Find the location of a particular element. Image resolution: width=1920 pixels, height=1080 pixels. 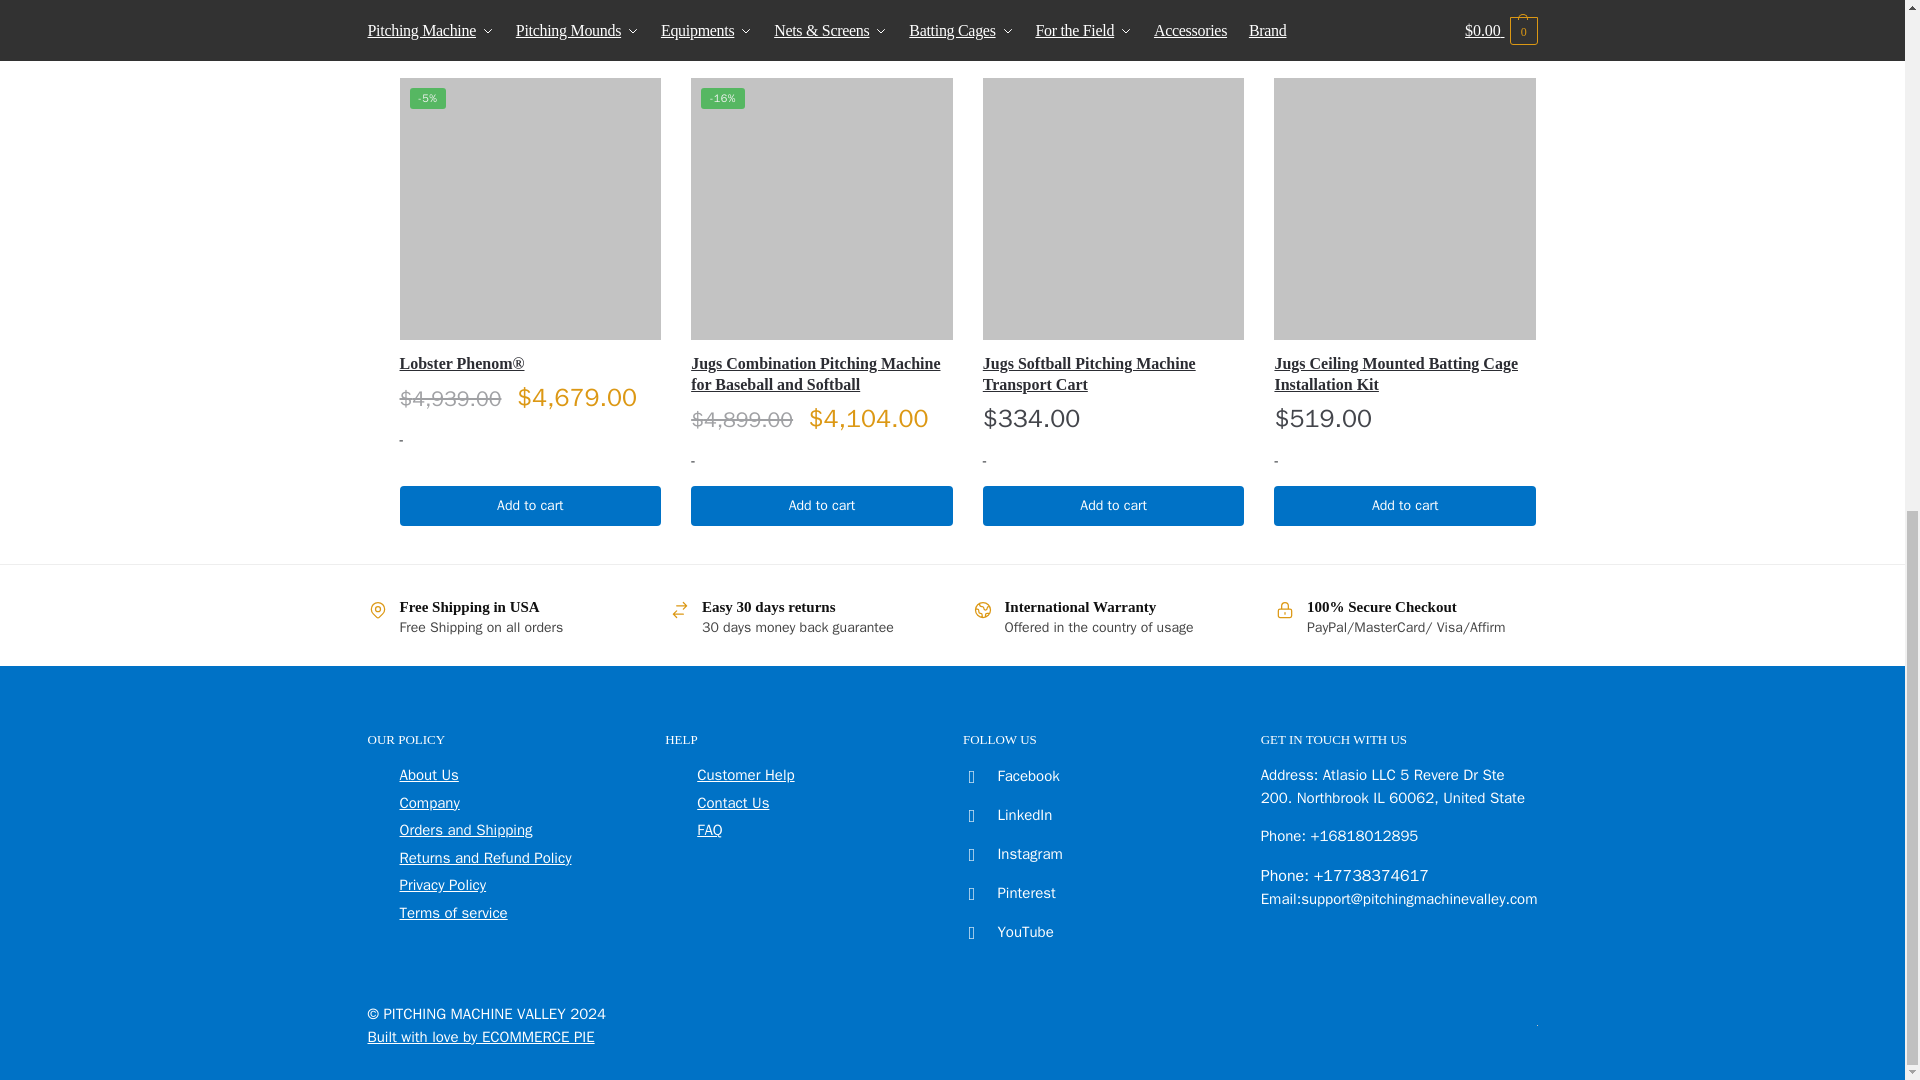

LinkedIn is located at coordinates (1003, 814).